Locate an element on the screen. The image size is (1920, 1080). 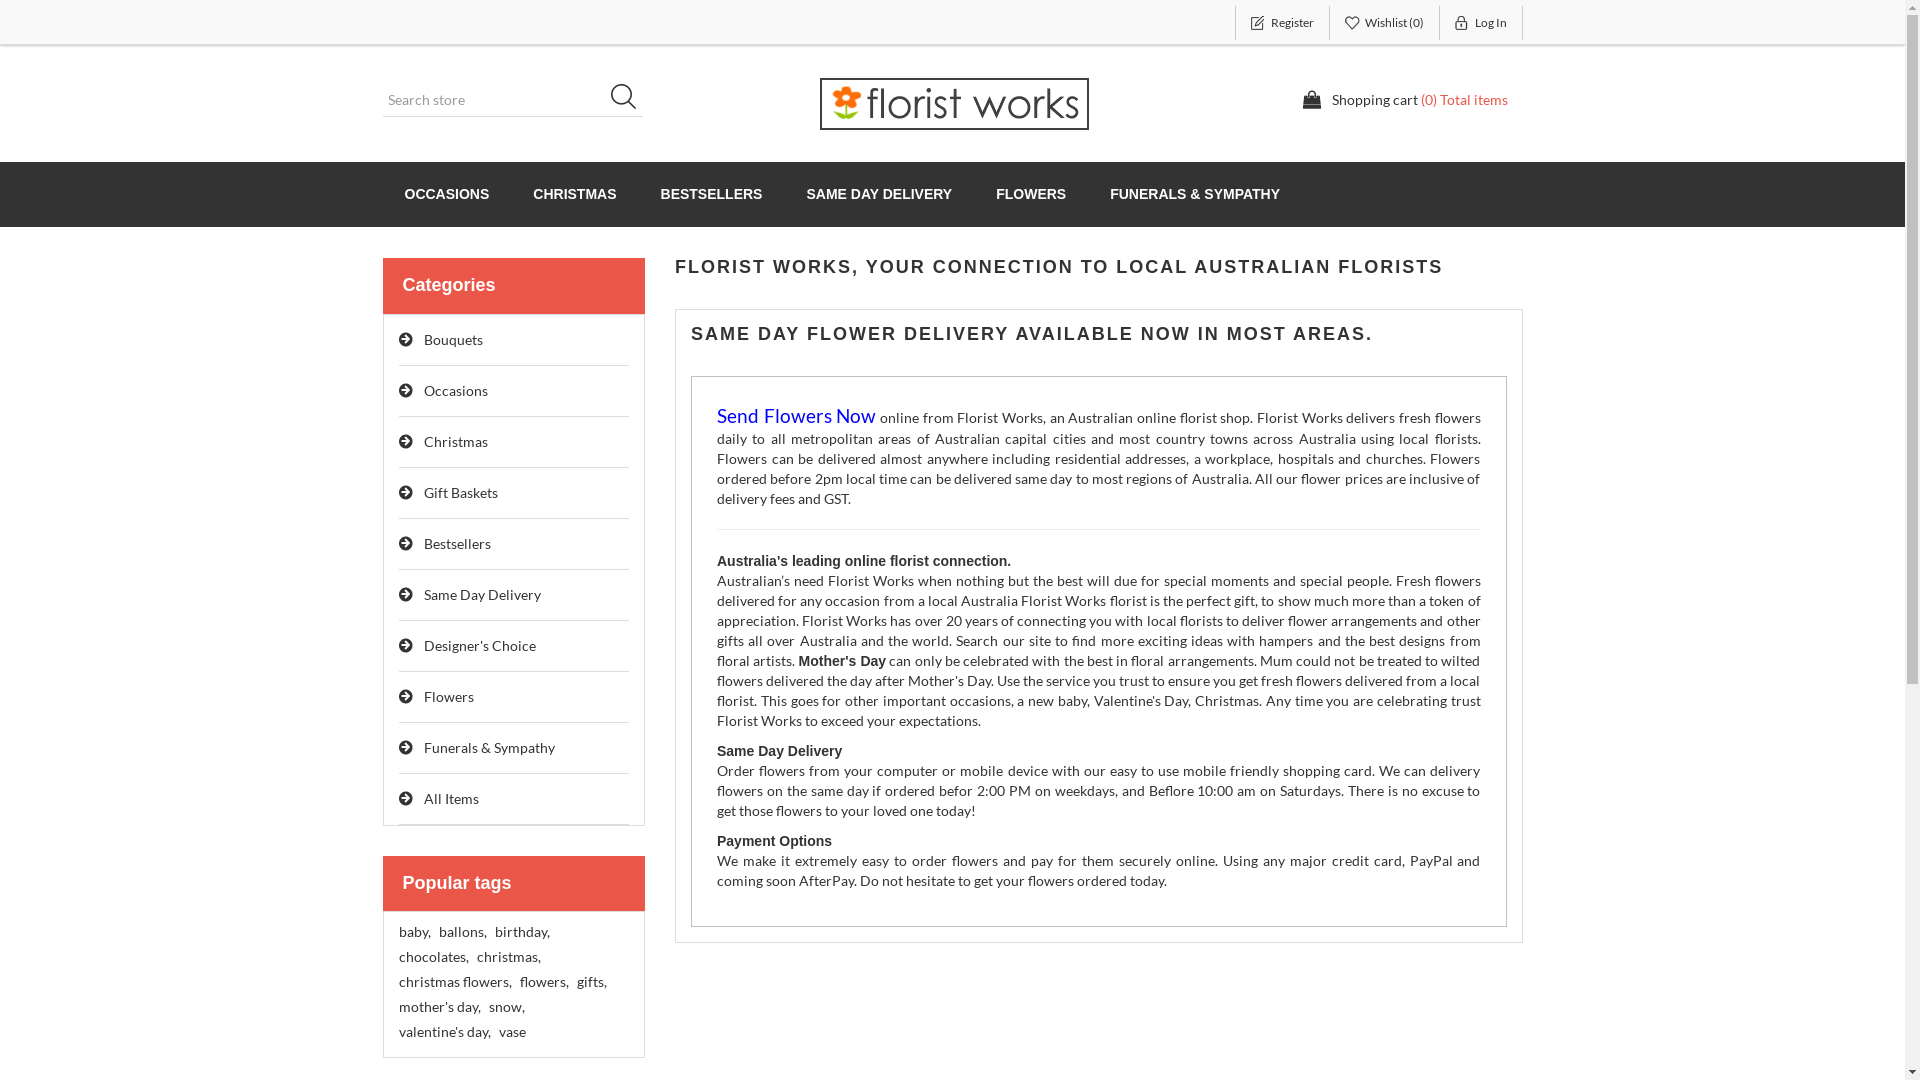
Christmas is located at coordinates (514, 442).